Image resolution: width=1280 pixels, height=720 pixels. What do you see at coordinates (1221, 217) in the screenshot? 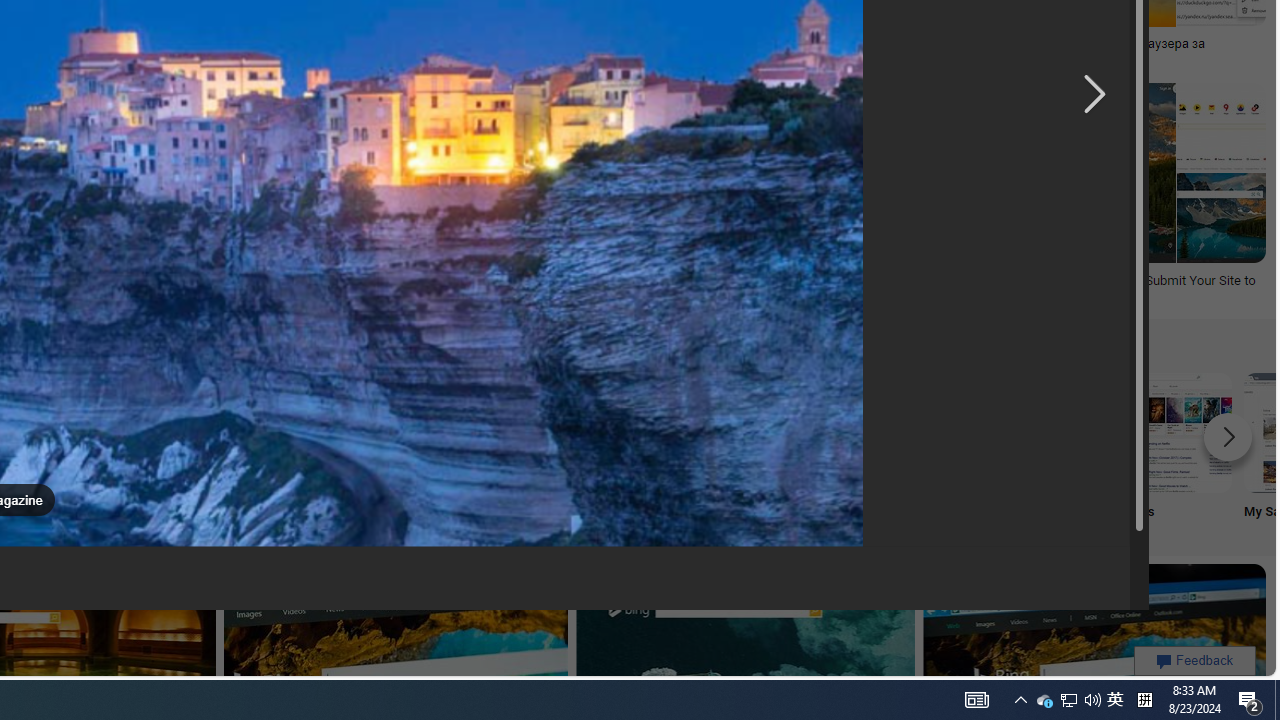
I see `Image result for Bing Search Site` at bounding box center [1221, 217].